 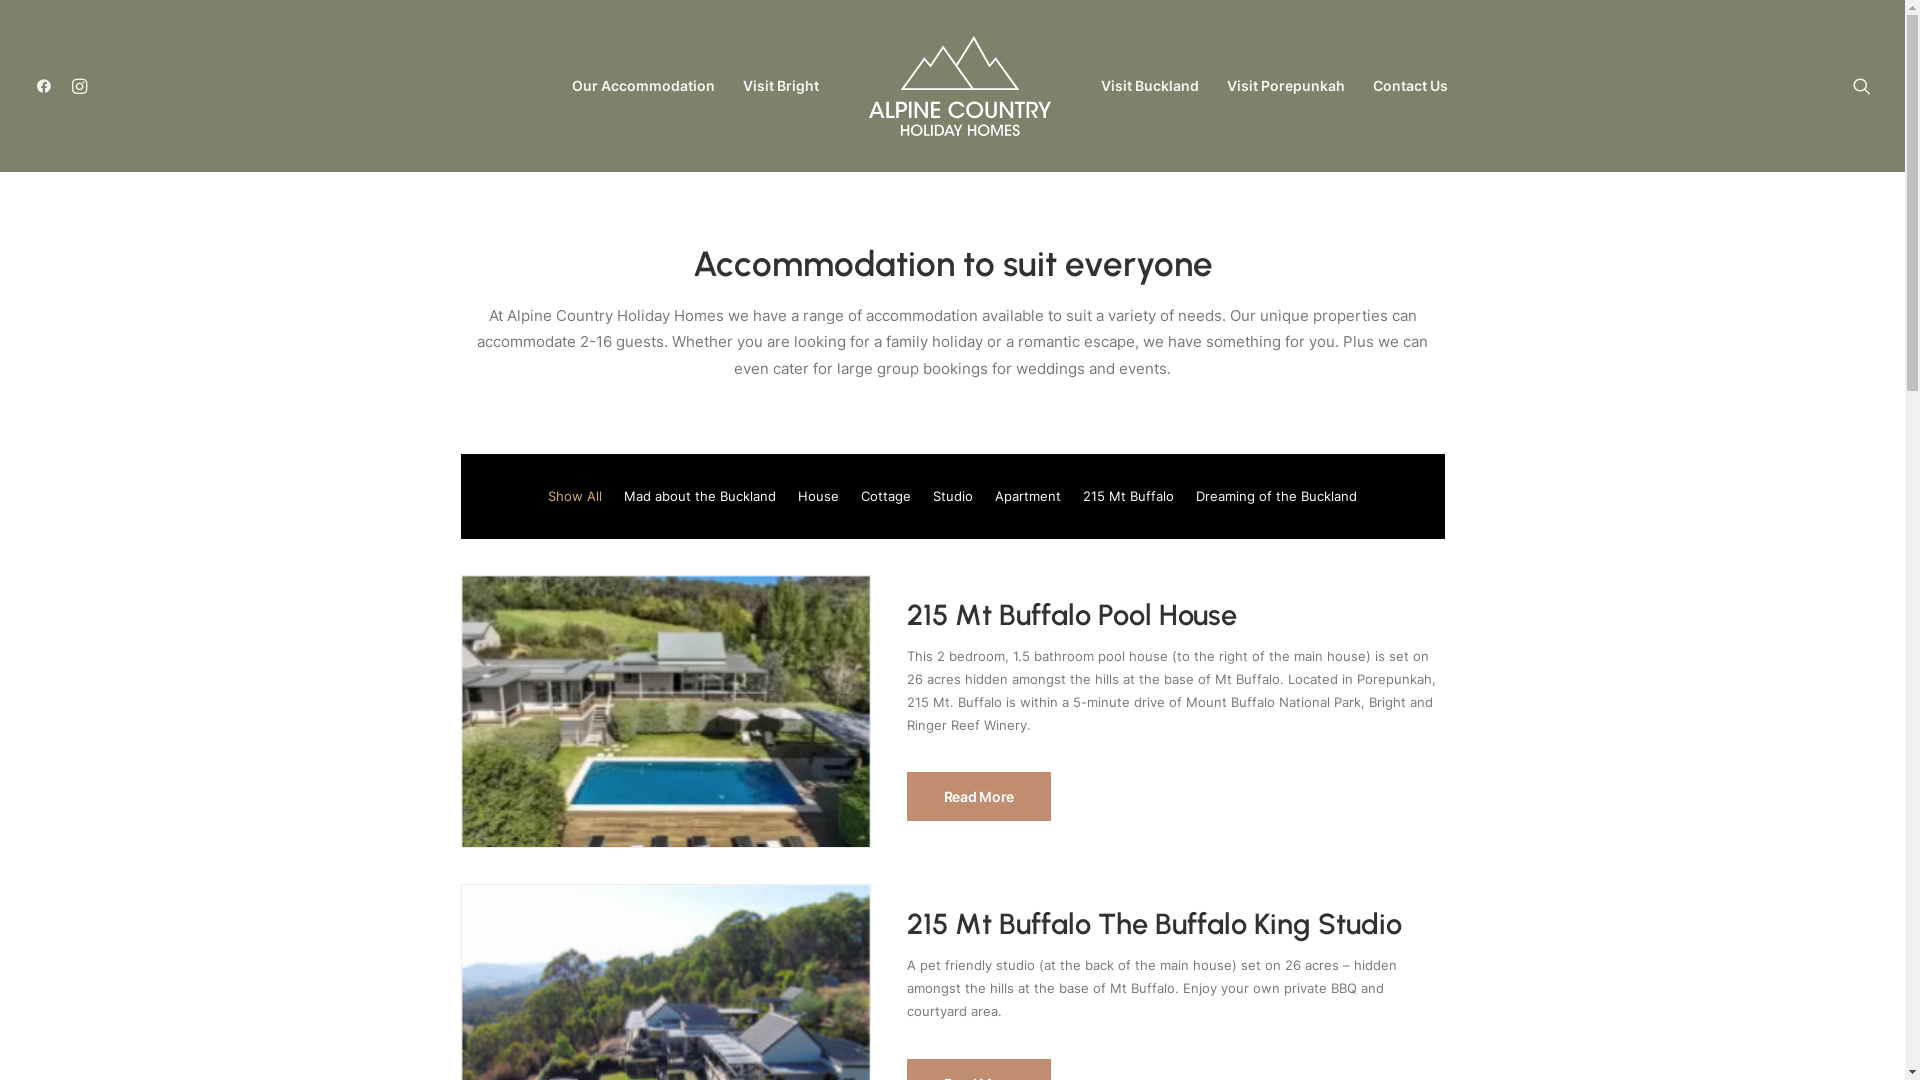 What do you see at coordinates (1276, 496) in the screenshot?
I see `Dreaming of the Buckland` at bounding box center [1276, 496].